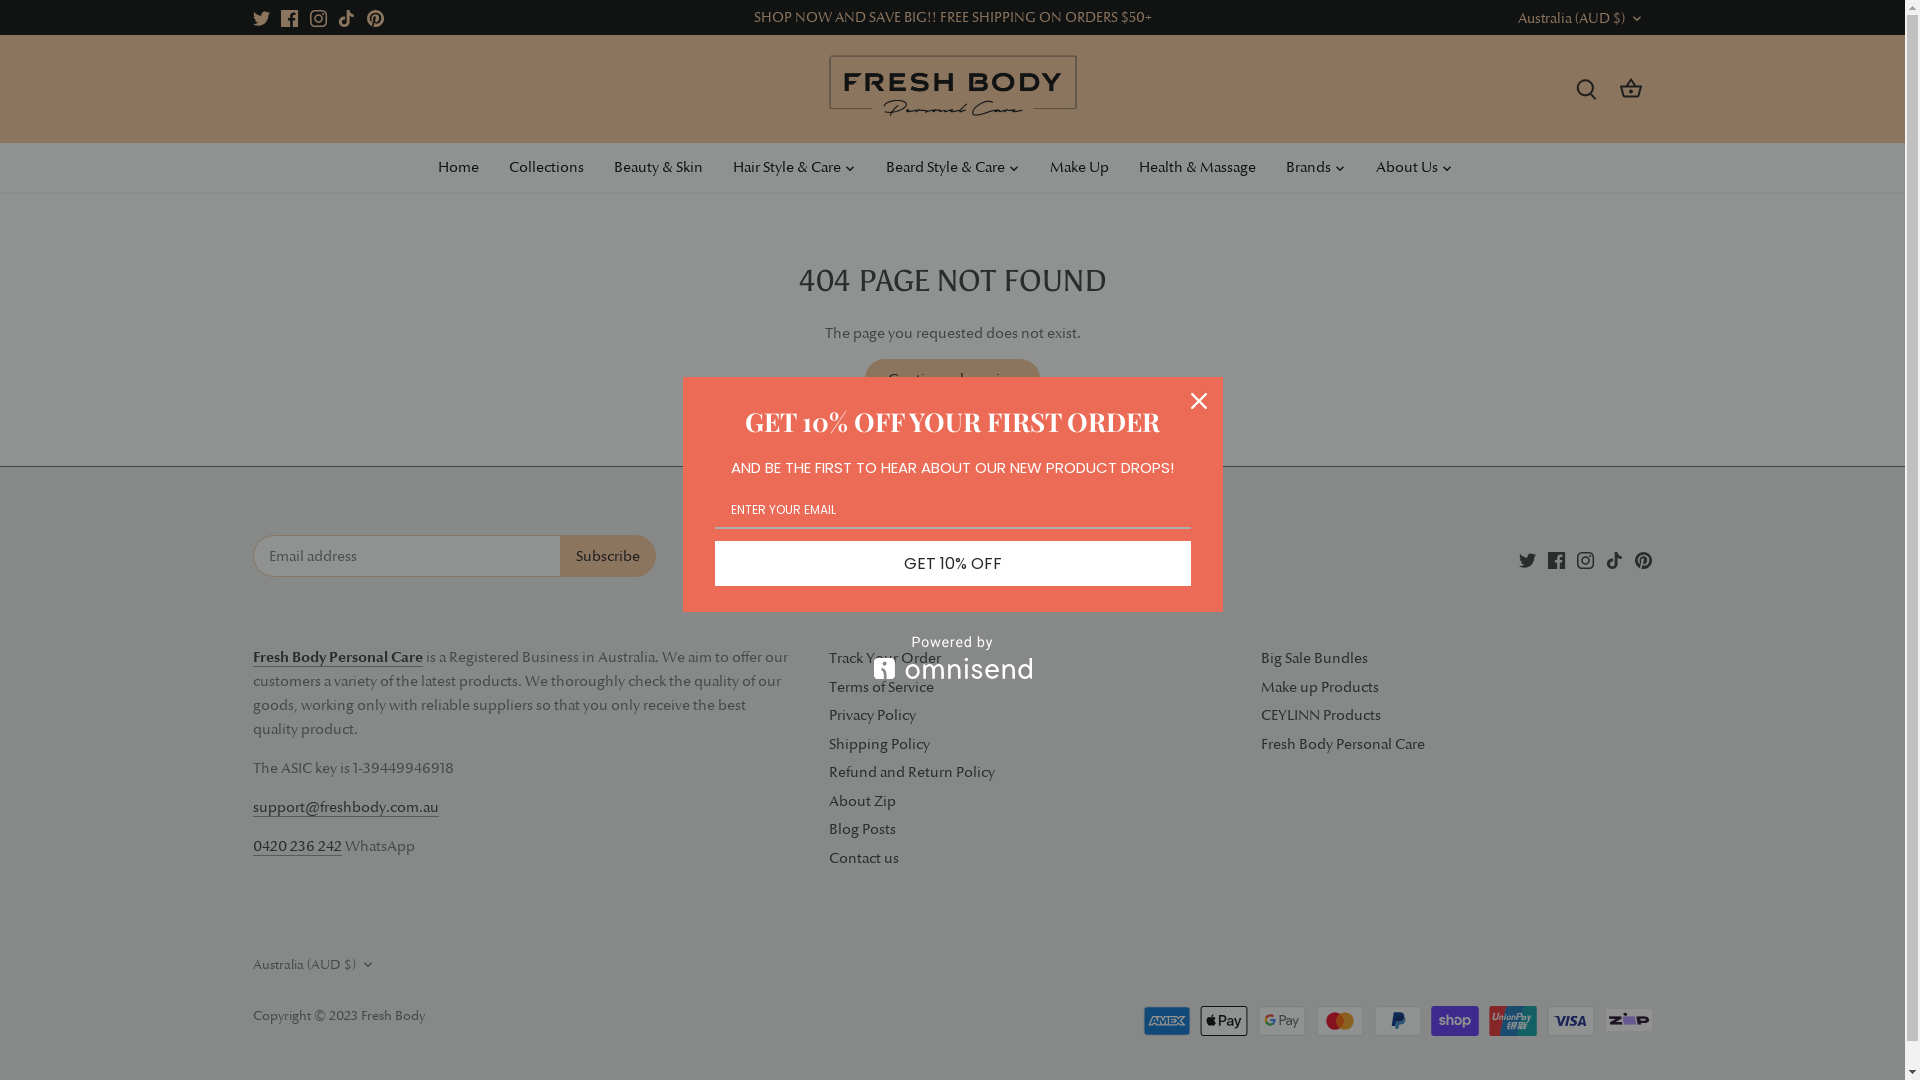 The height and width of the screenshot is (1080, 1920). What do you see at coordinates (546, 168) in the screenshot?
I see `Collections` at bounding box center [546, 168].